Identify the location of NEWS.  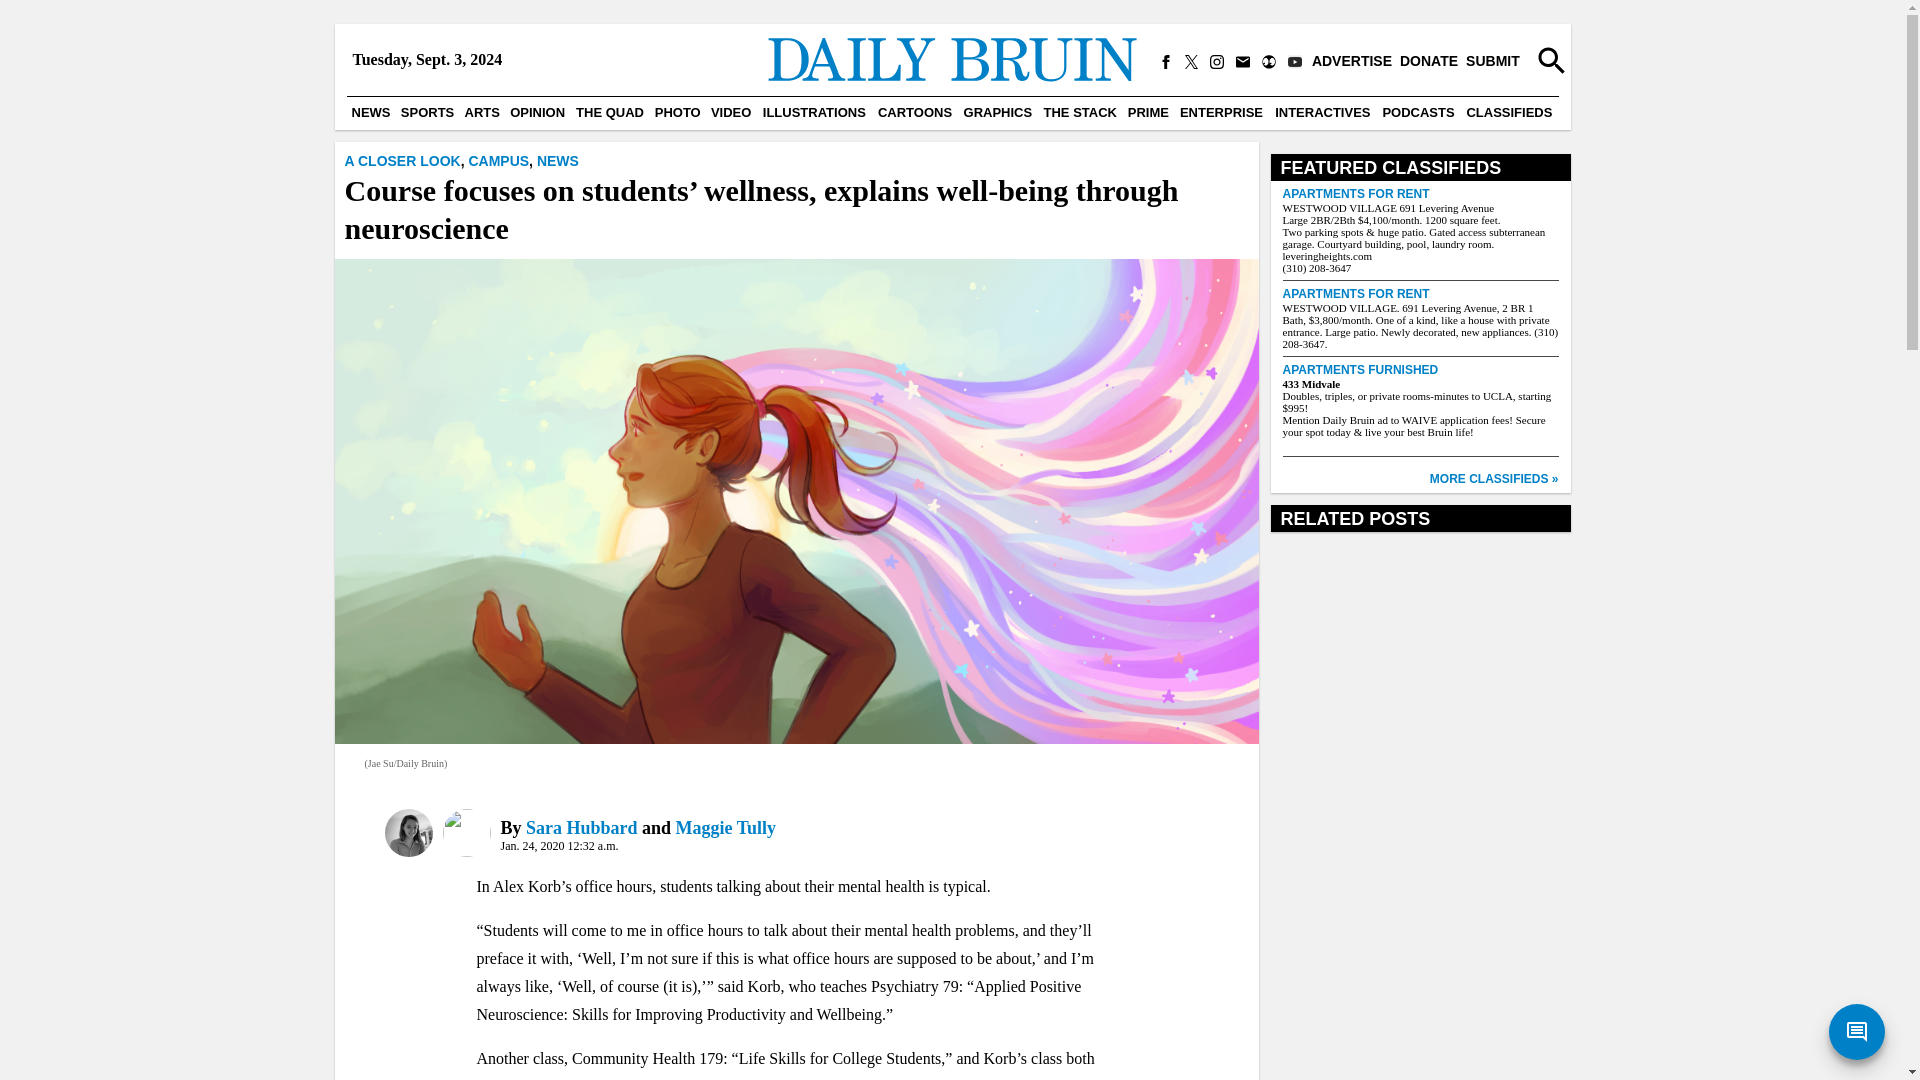
(558, 160).